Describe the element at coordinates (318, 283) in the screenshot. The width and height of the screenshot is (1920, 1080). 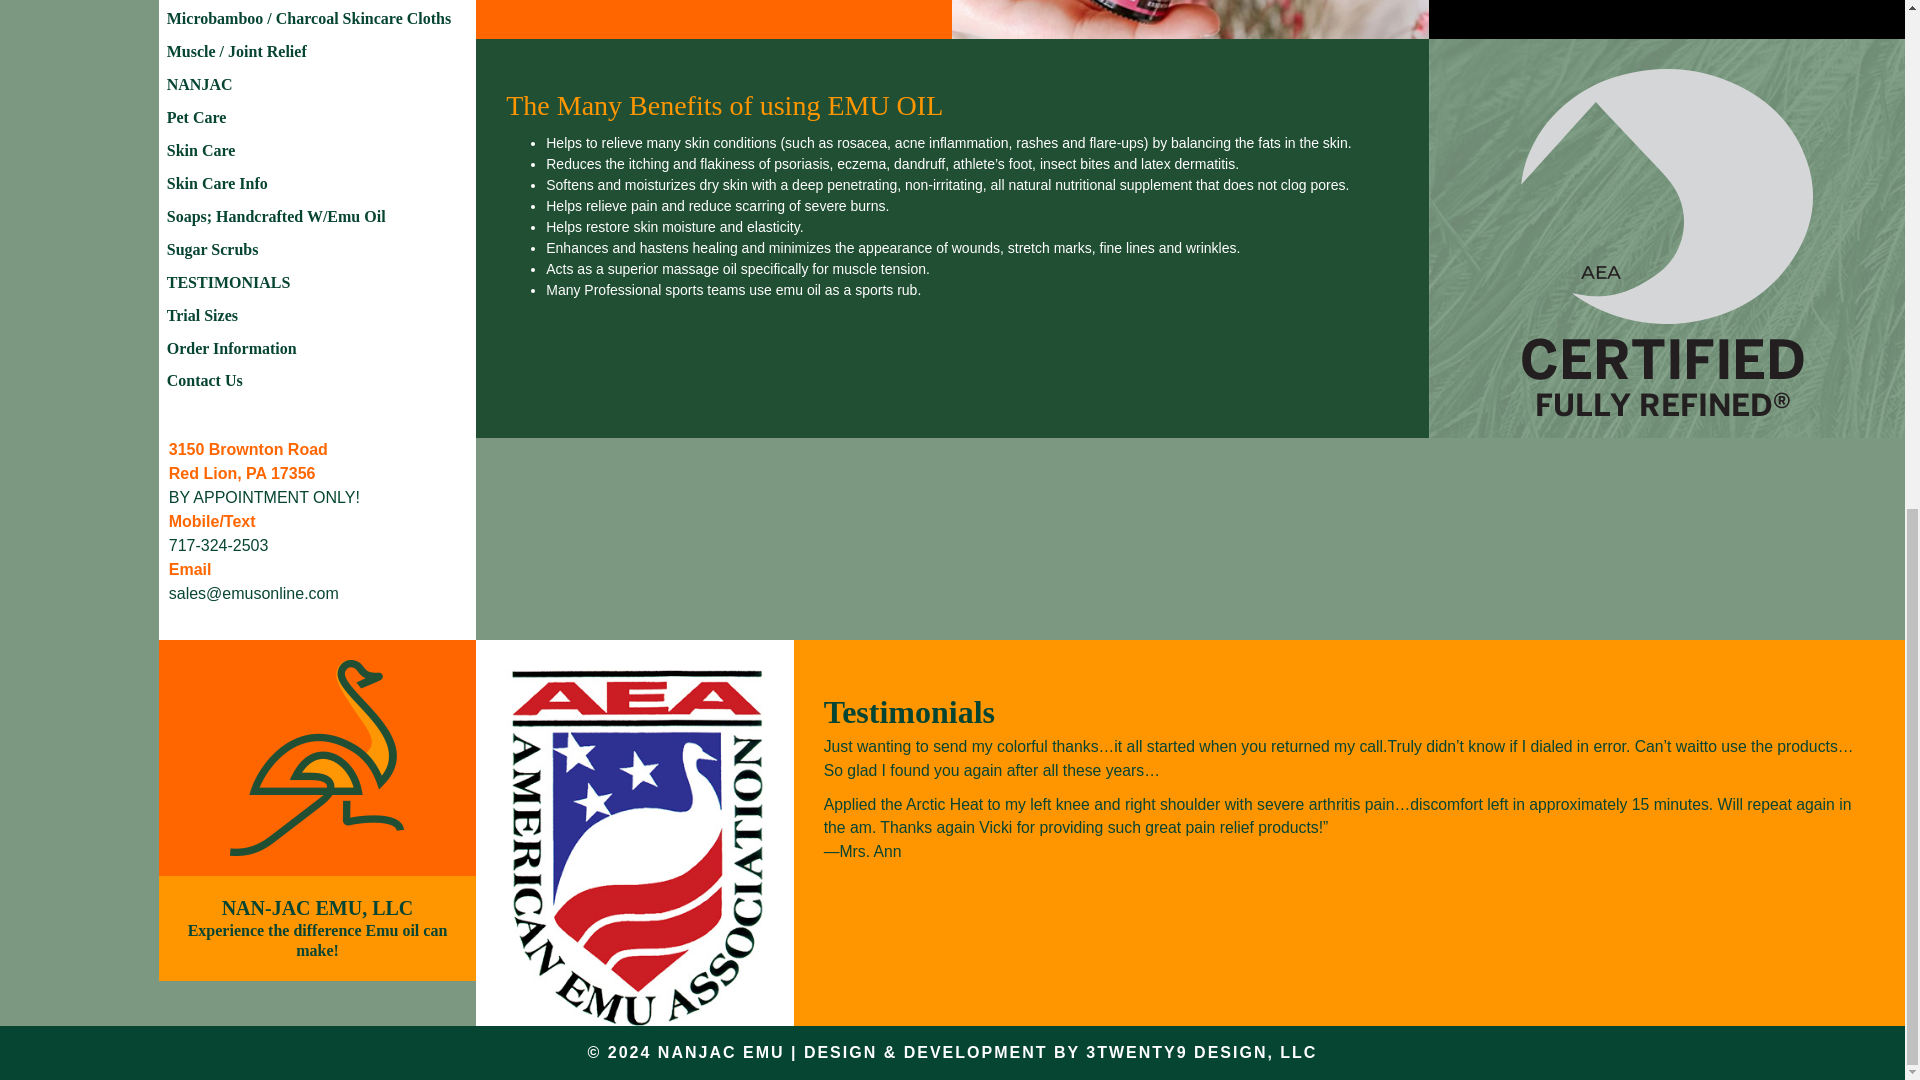
I see `TESTIMONIALS` at that location.